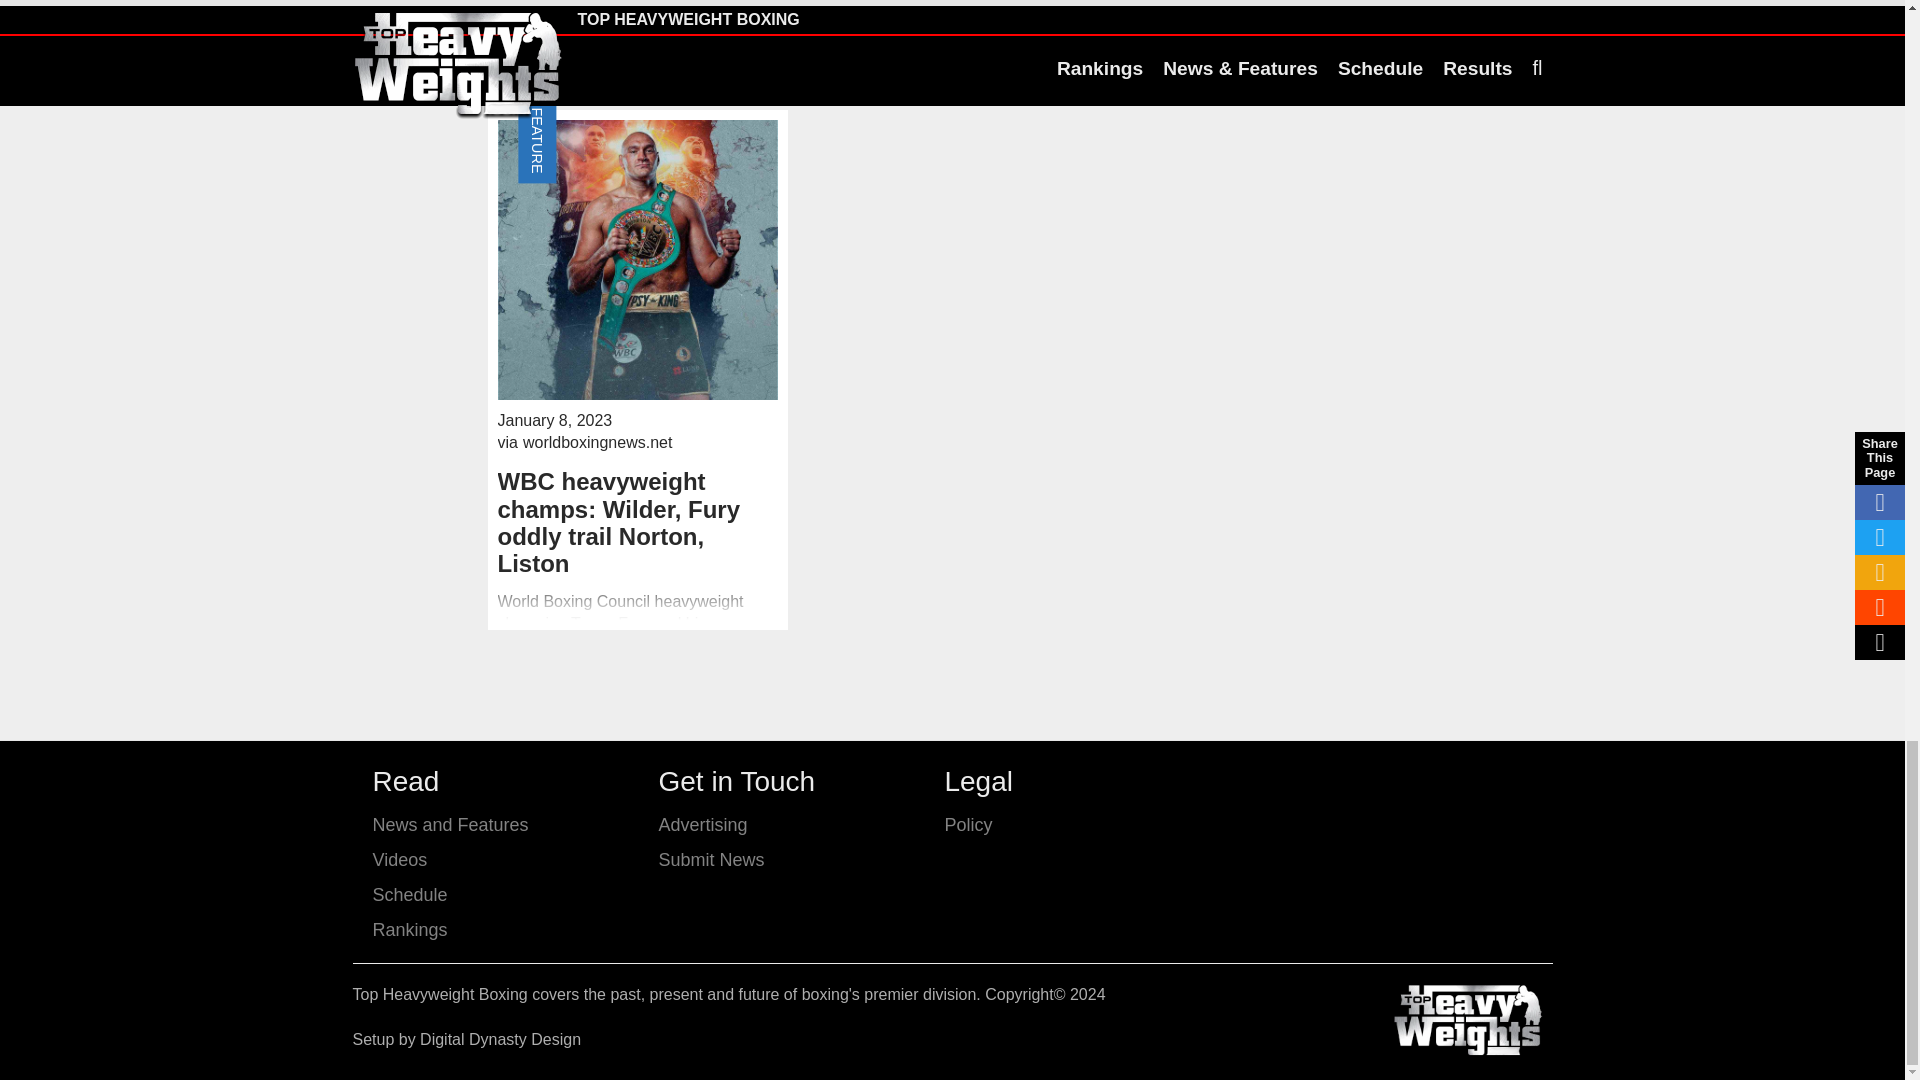 The image size is (1920, 1080). Describe the element at coordinates (399, 860) in the screenshot. I see `Videos` at that location.